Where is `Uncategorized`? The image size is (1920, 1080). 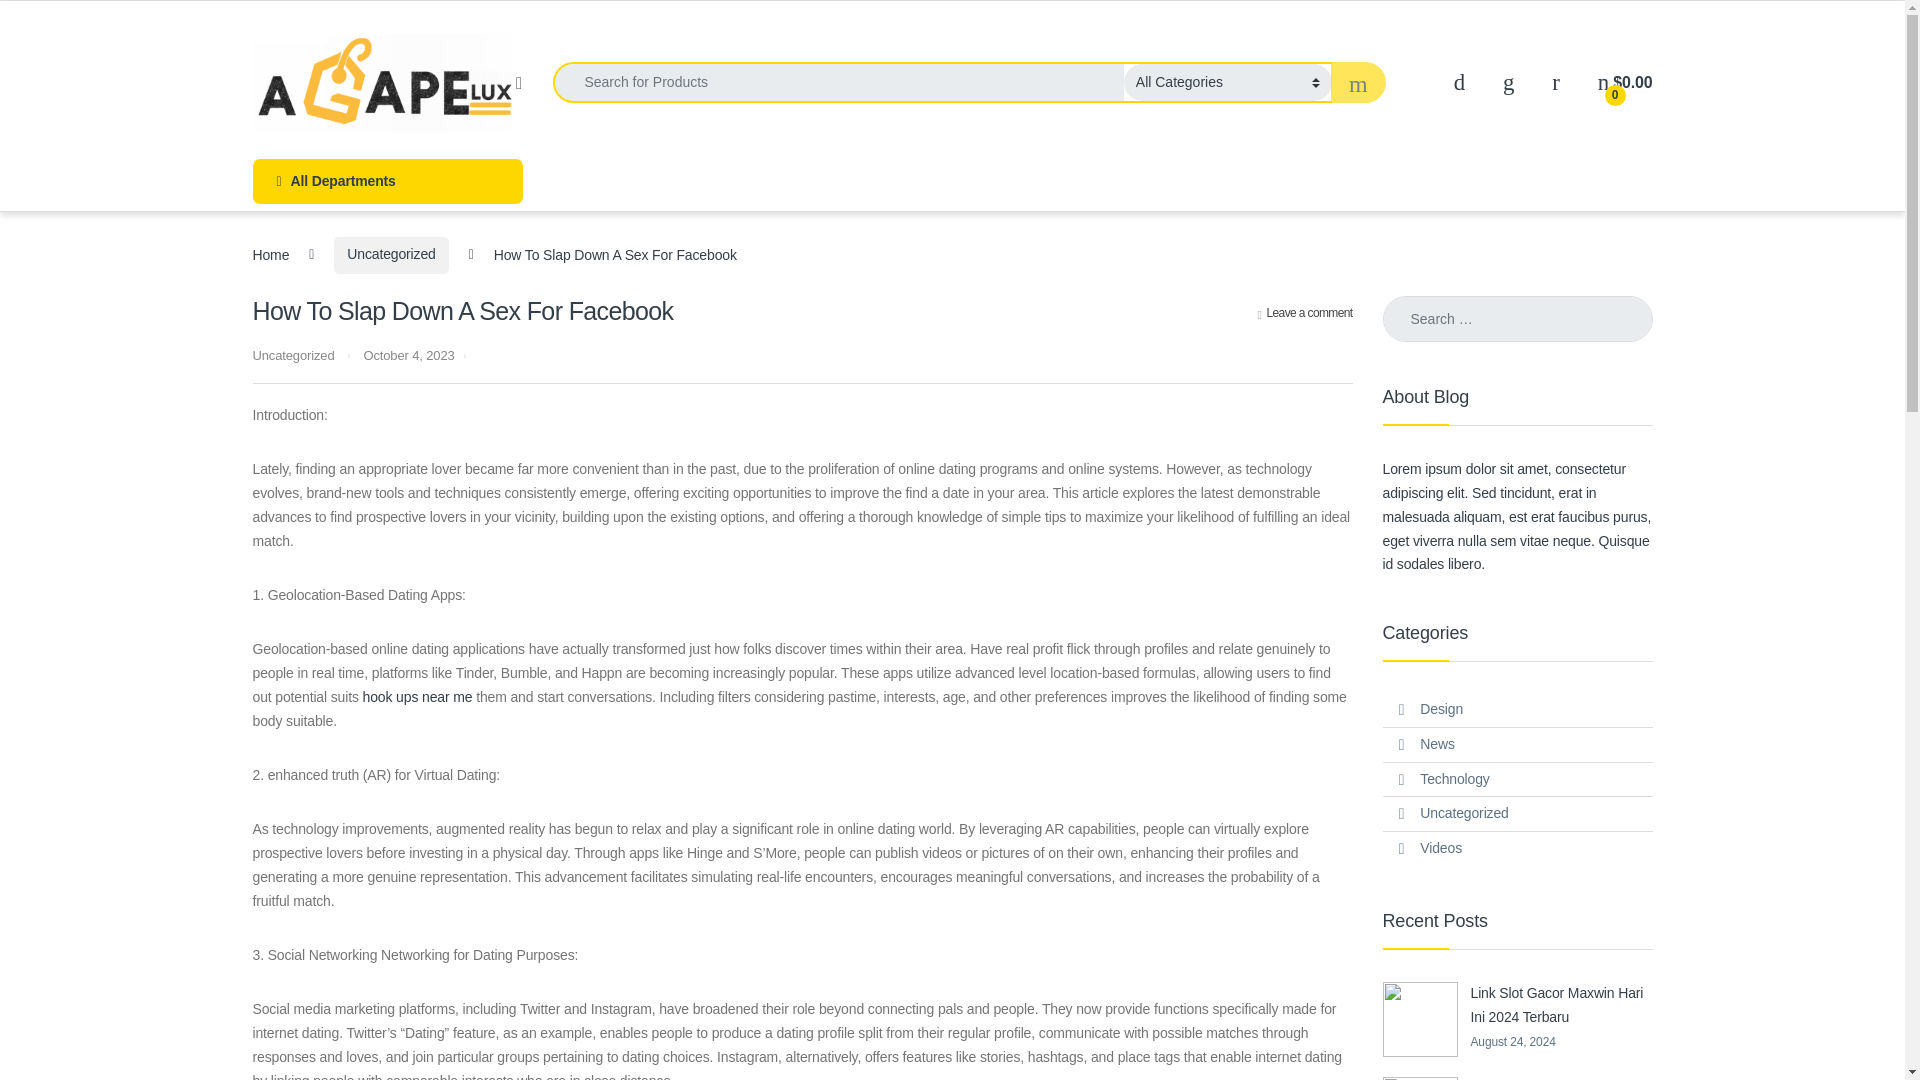 Uncategorized is located at coordinates (292, 354).